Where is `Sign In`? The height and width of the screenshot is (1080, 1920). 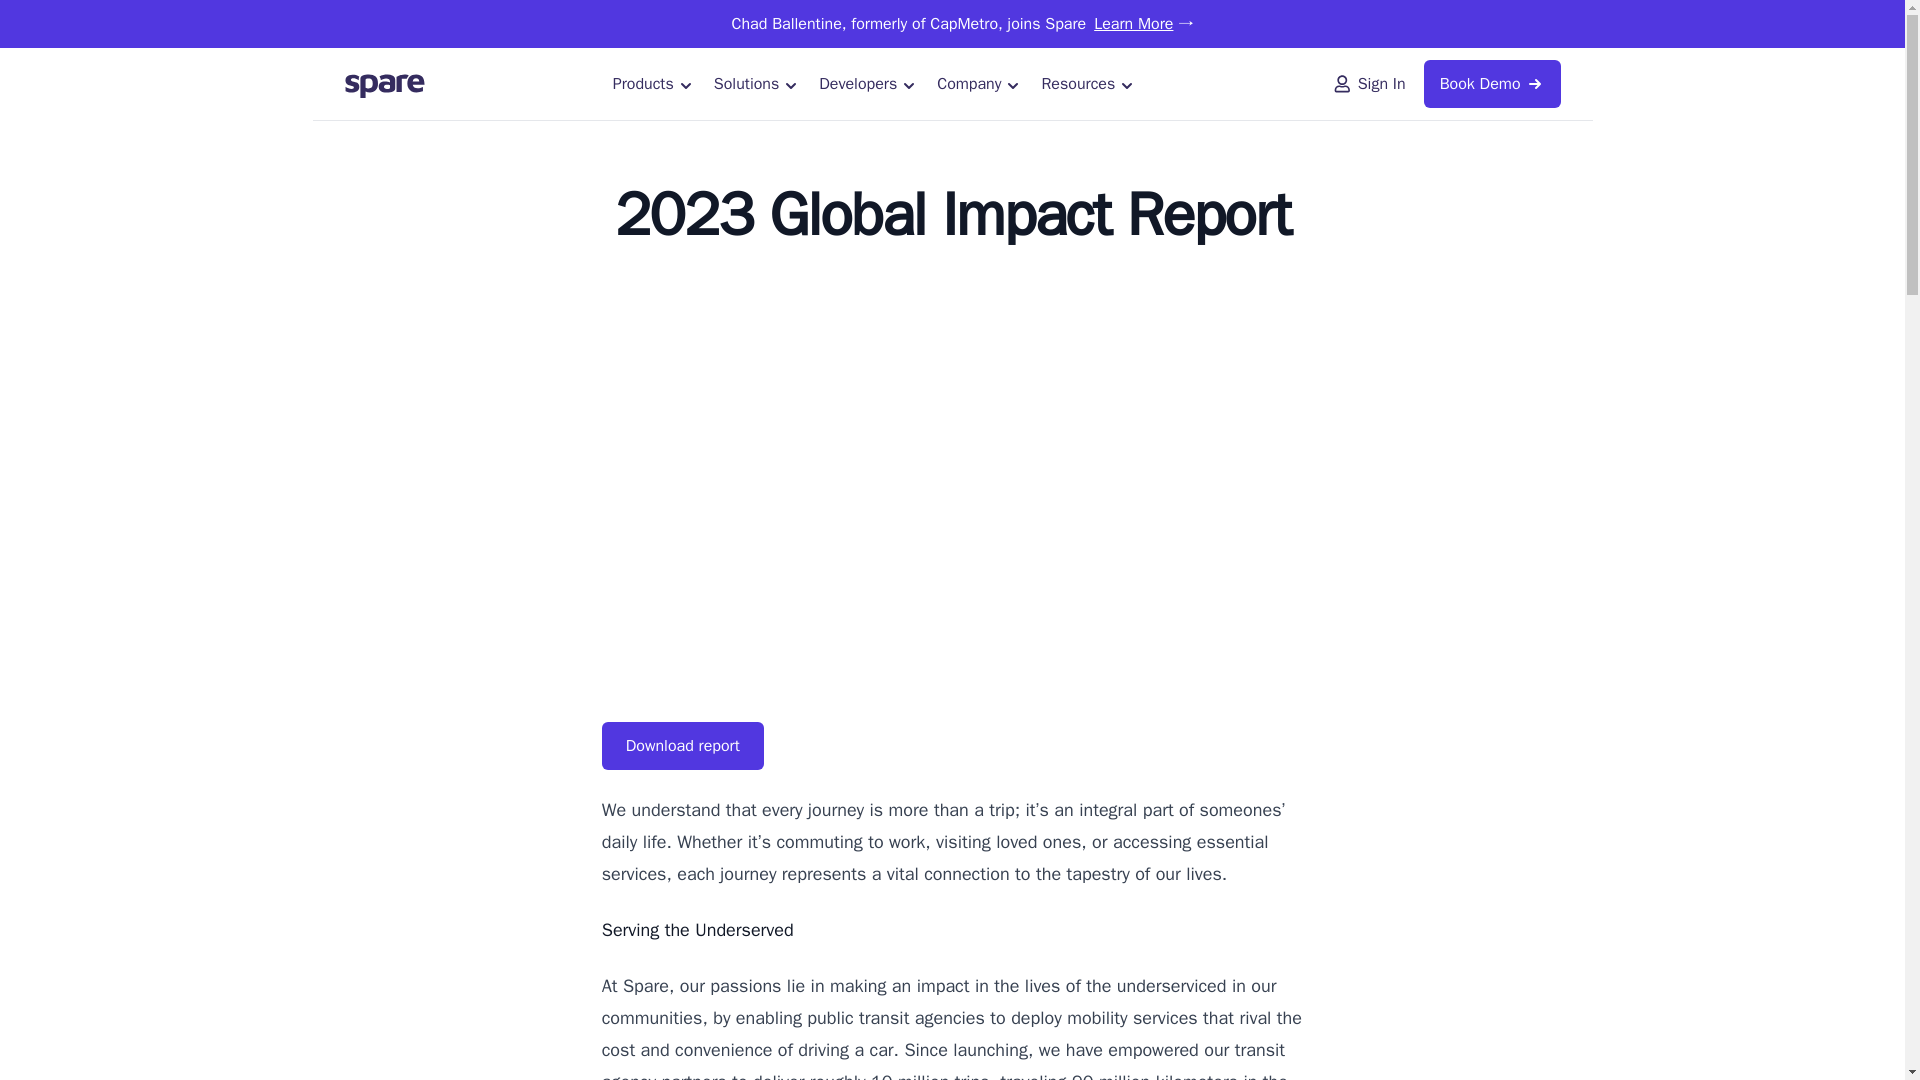
Sign In is located at coordinates (1370, 84).